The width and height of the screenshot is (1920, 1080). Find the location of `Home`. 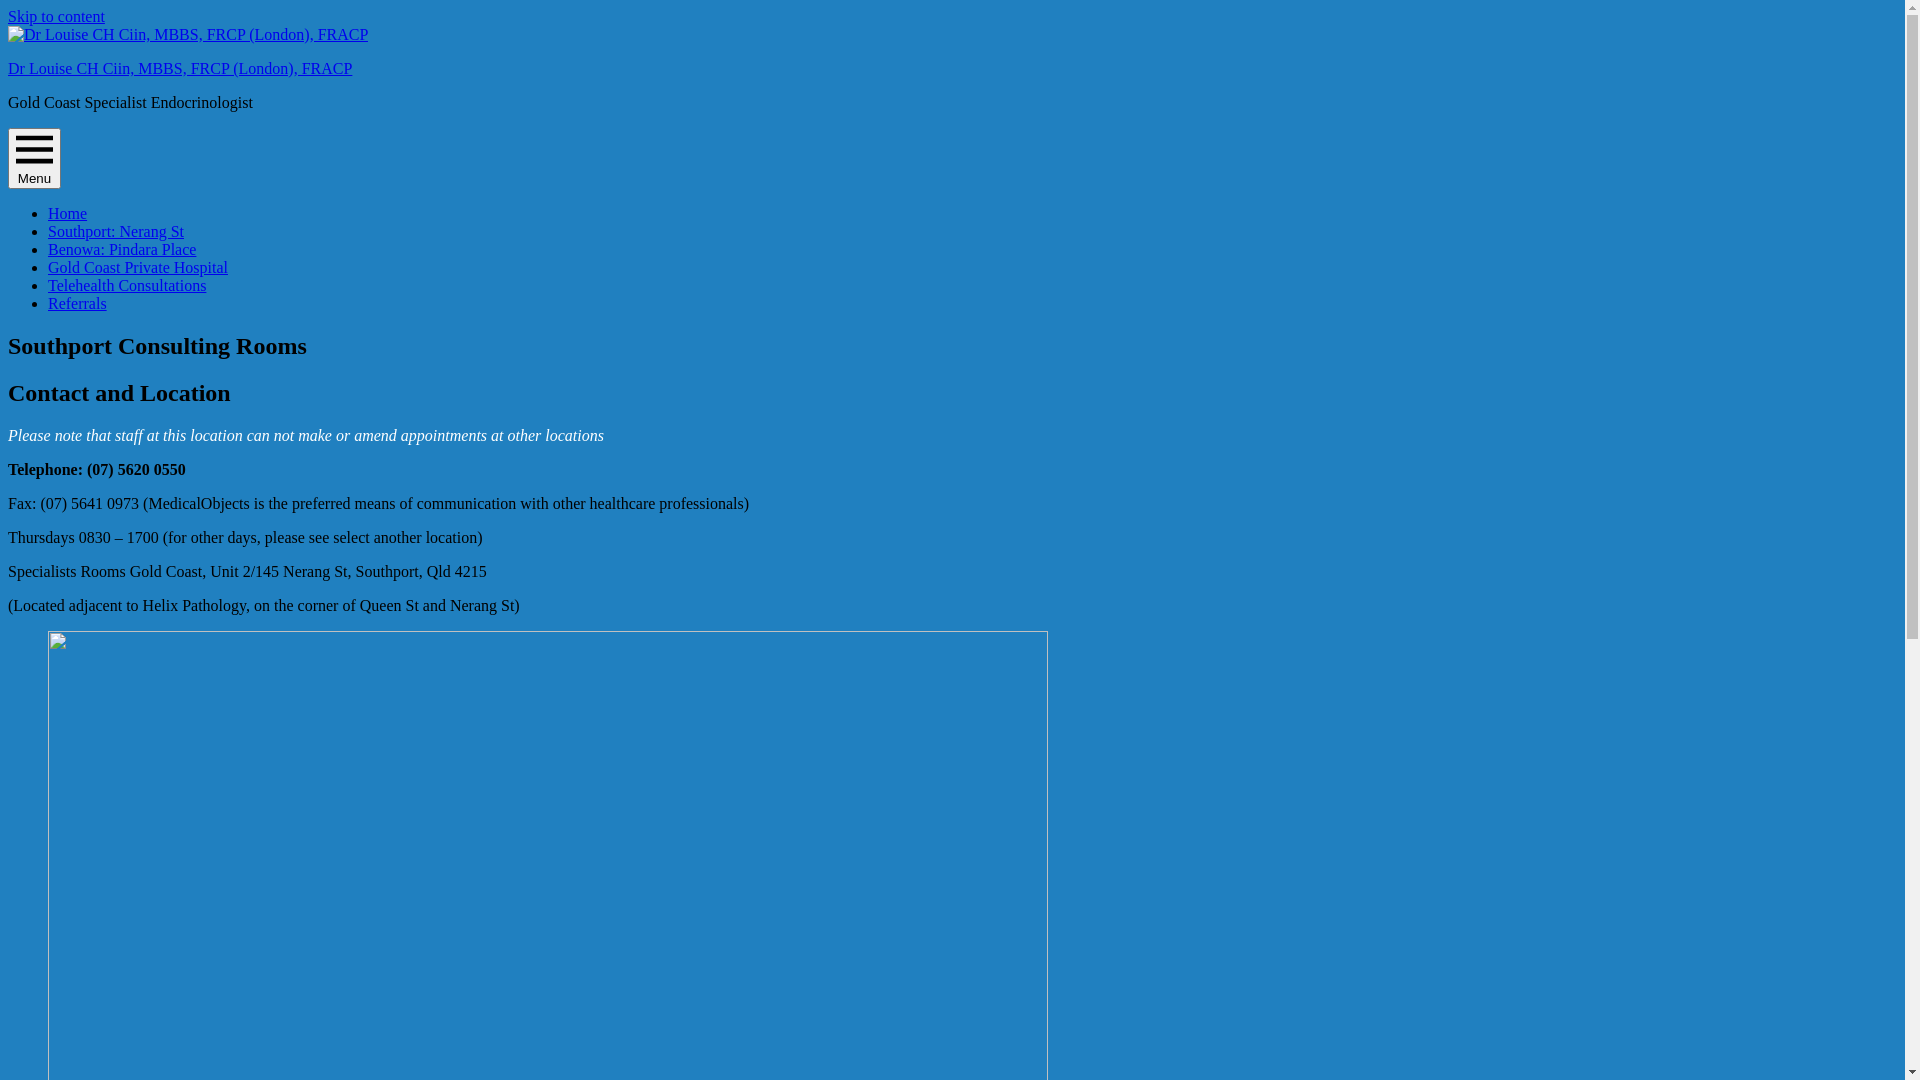

Home is located at coordinates (68, 214).